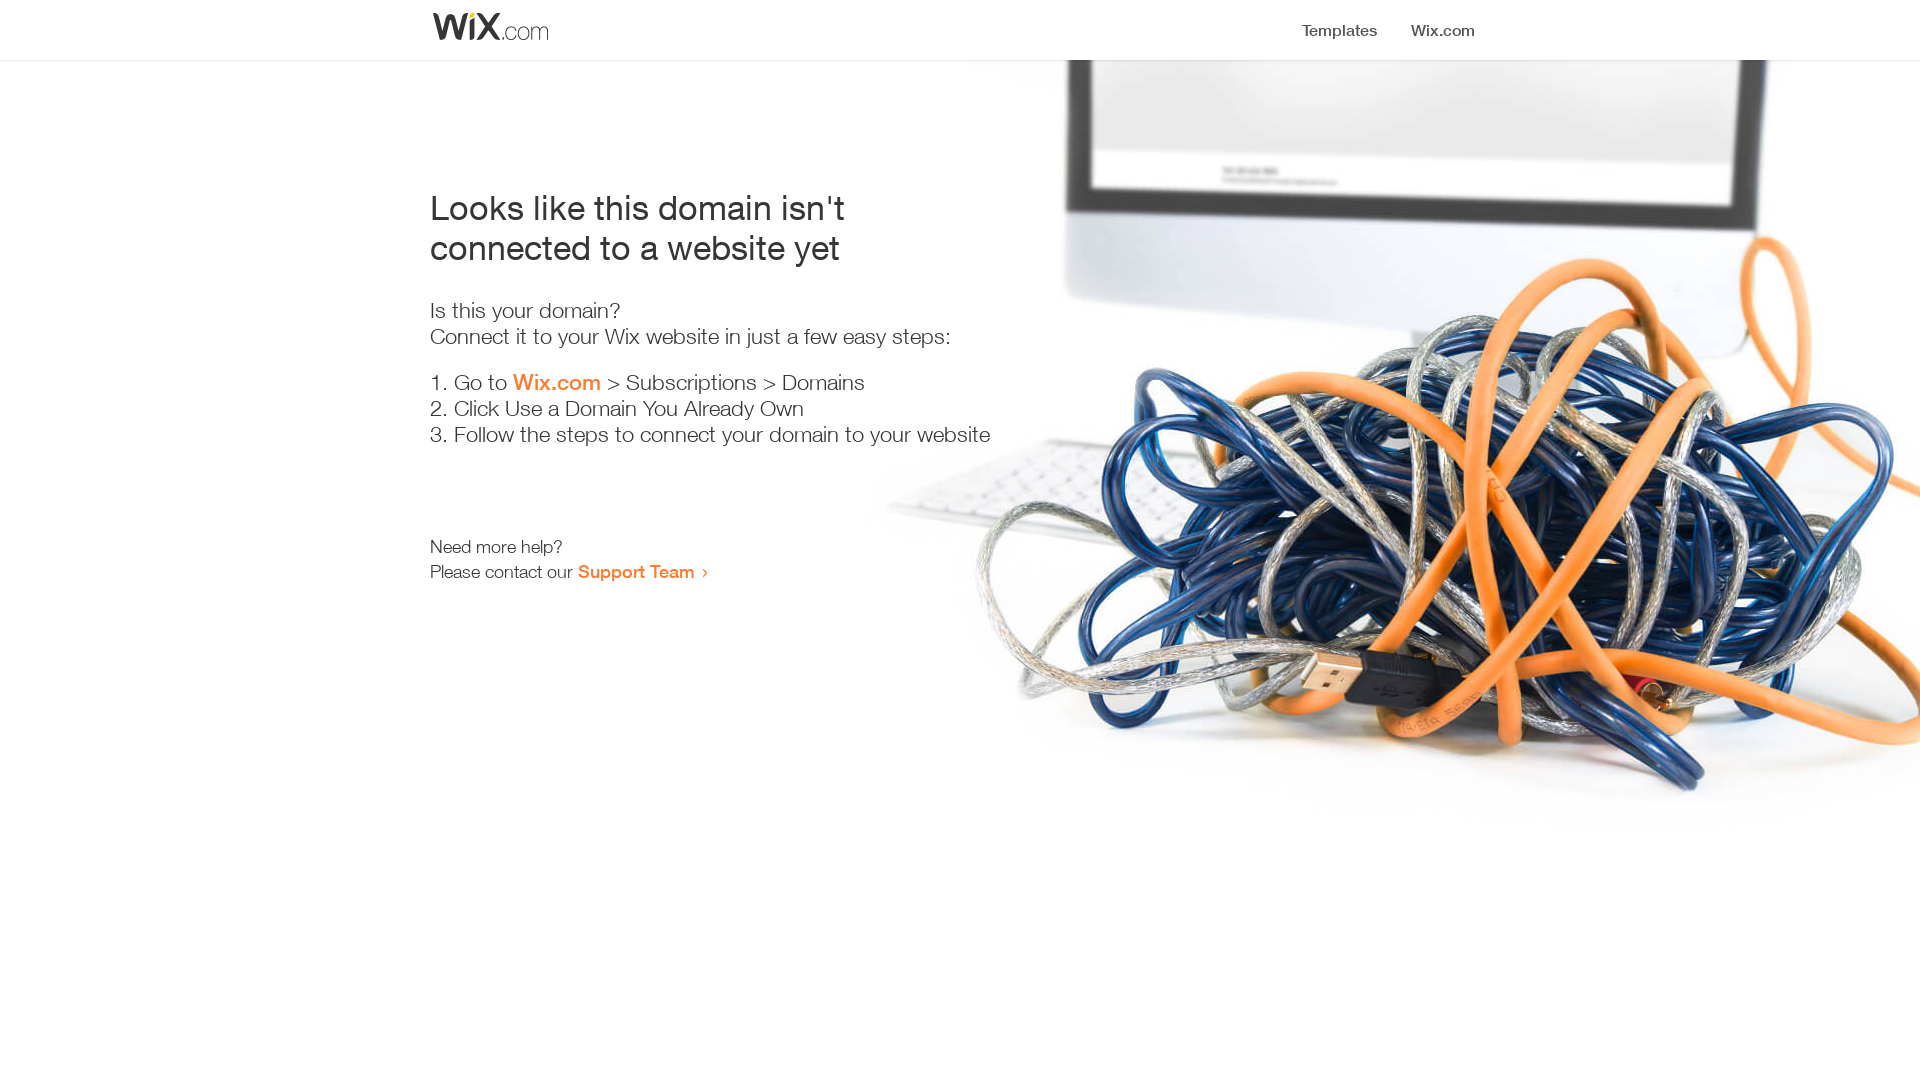 The width and height of the screenshot is (1920, 1080). Describe the element at coordinates (557, 382) in the screenshot. I see `Wix.com` at that location.